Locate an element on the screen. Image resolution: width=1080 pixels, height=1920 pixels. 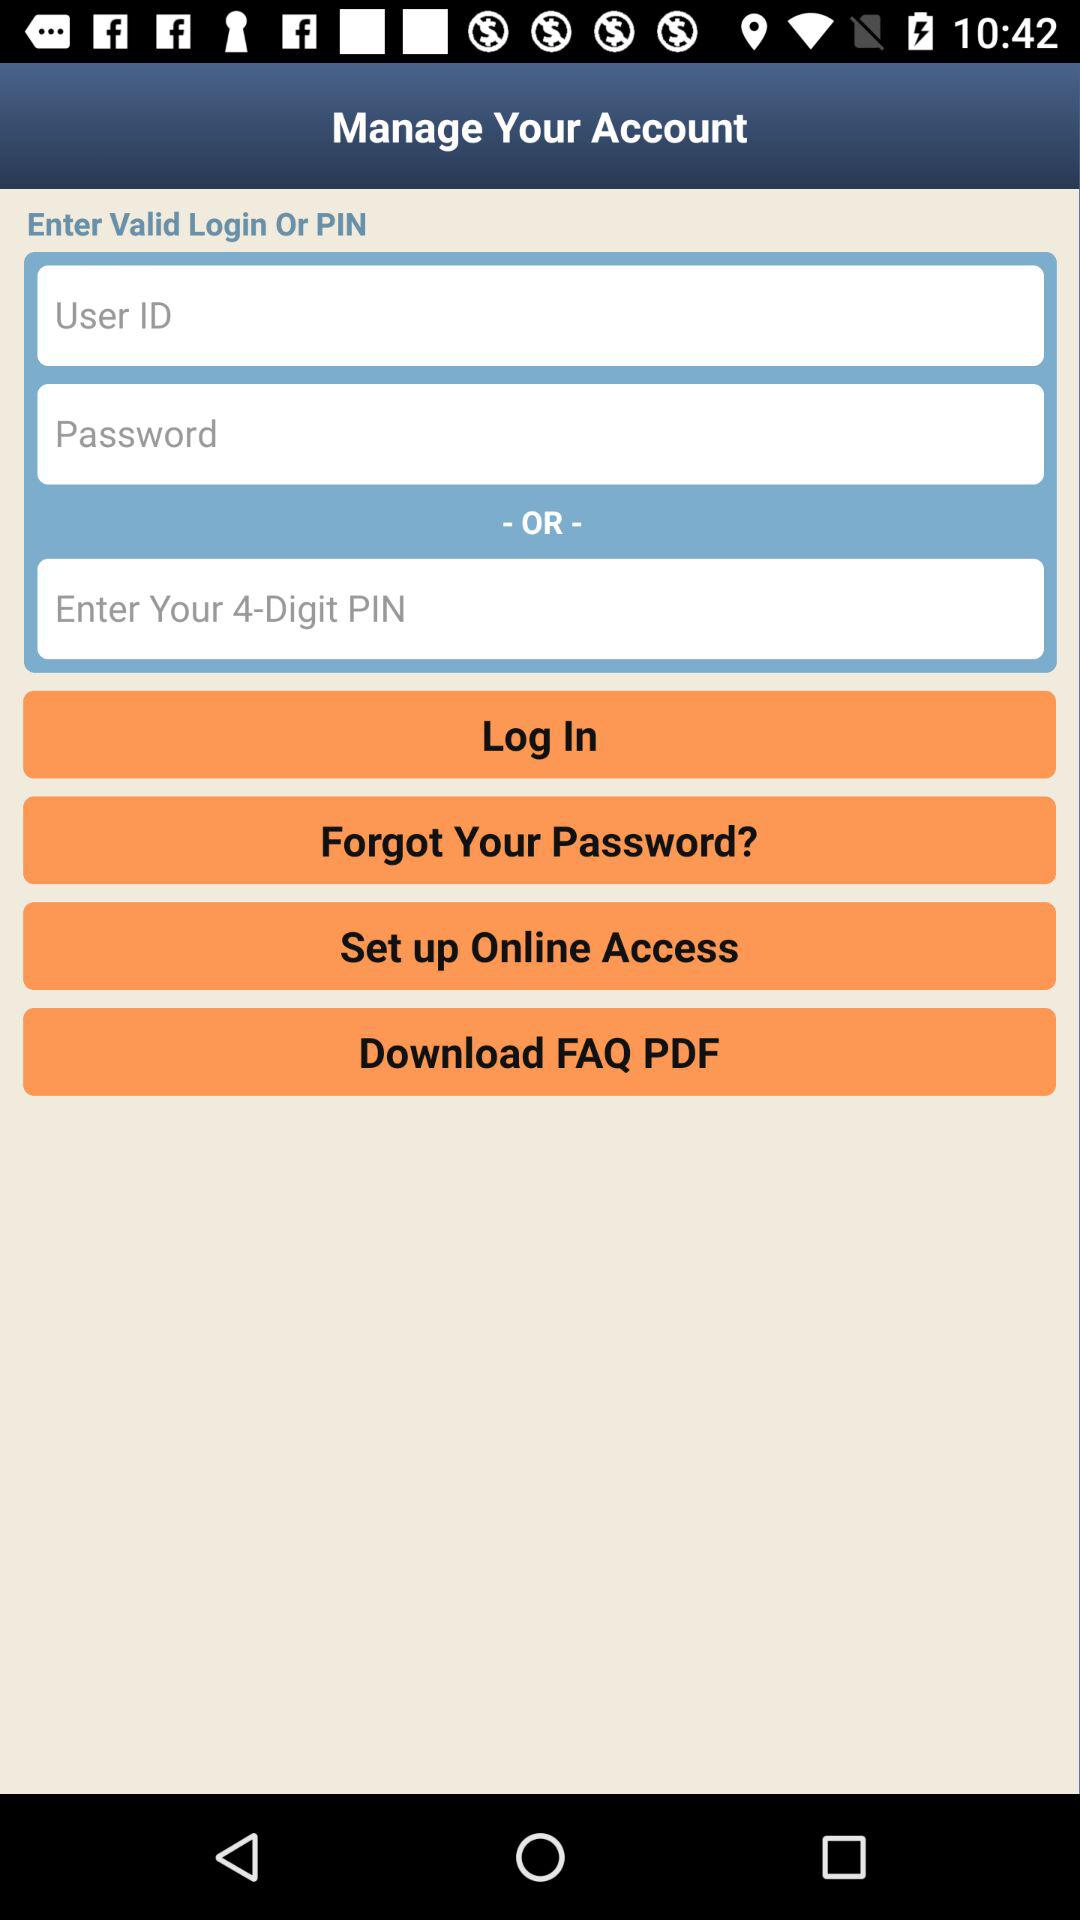
turn on manage your account item is located at coordinates (540, 126).